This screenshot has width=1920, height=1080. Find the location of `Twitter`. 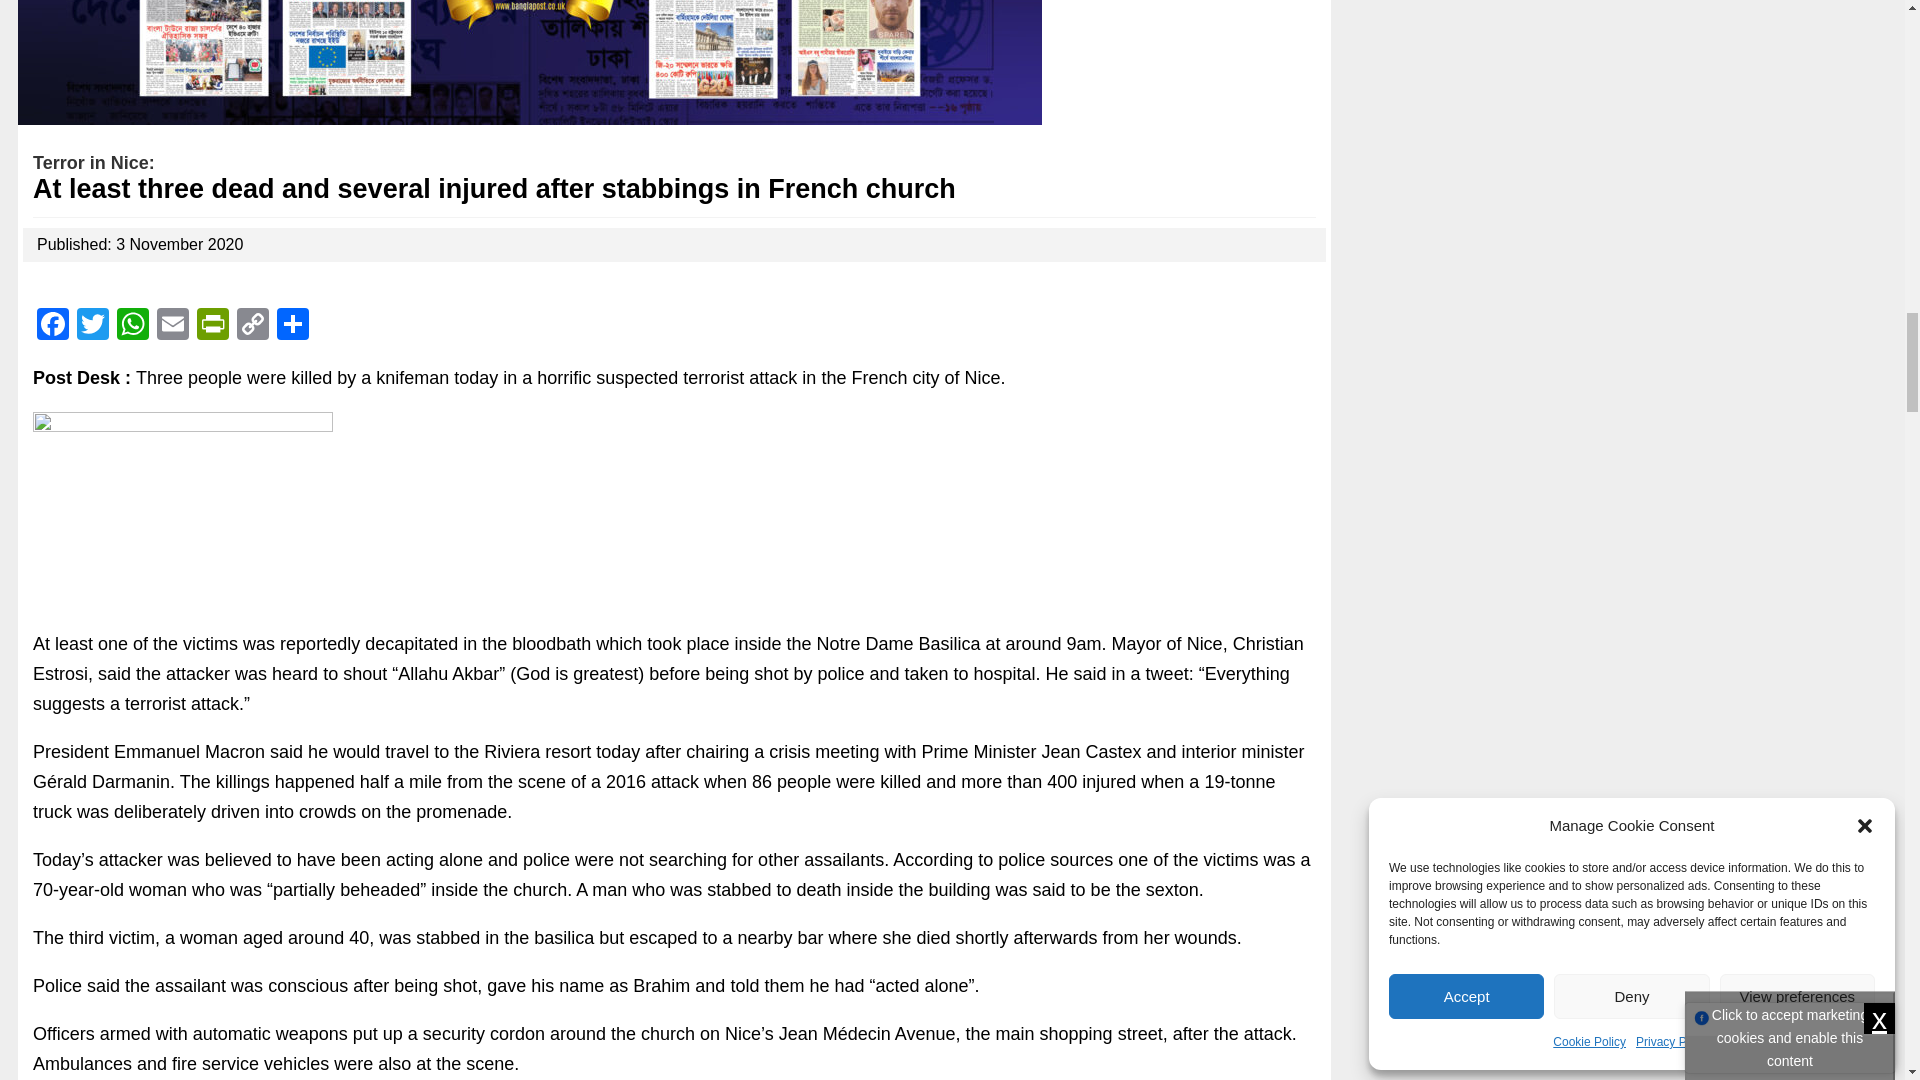

Twitter is located at coordinates (92, 326).